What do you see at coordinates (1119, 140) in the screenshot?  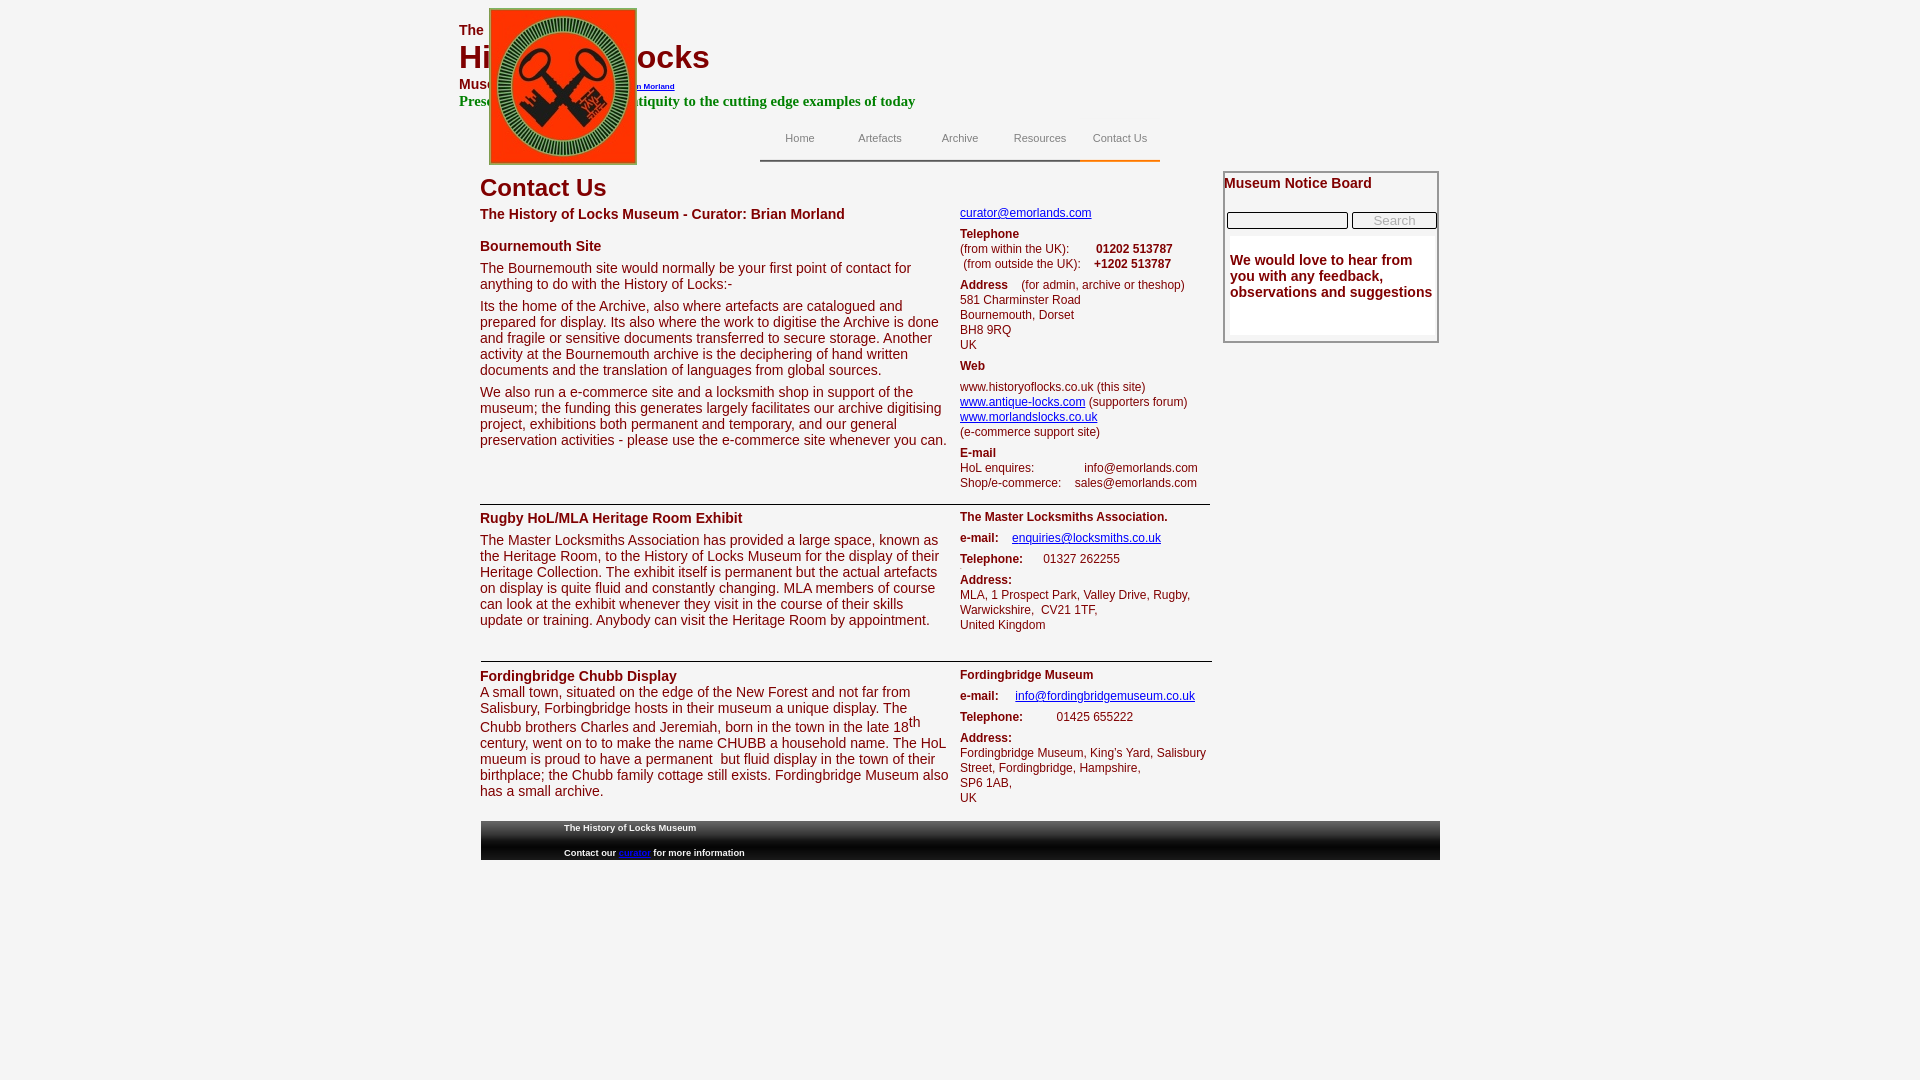 I see `Contact Us` at bounding box center [1119, 140].